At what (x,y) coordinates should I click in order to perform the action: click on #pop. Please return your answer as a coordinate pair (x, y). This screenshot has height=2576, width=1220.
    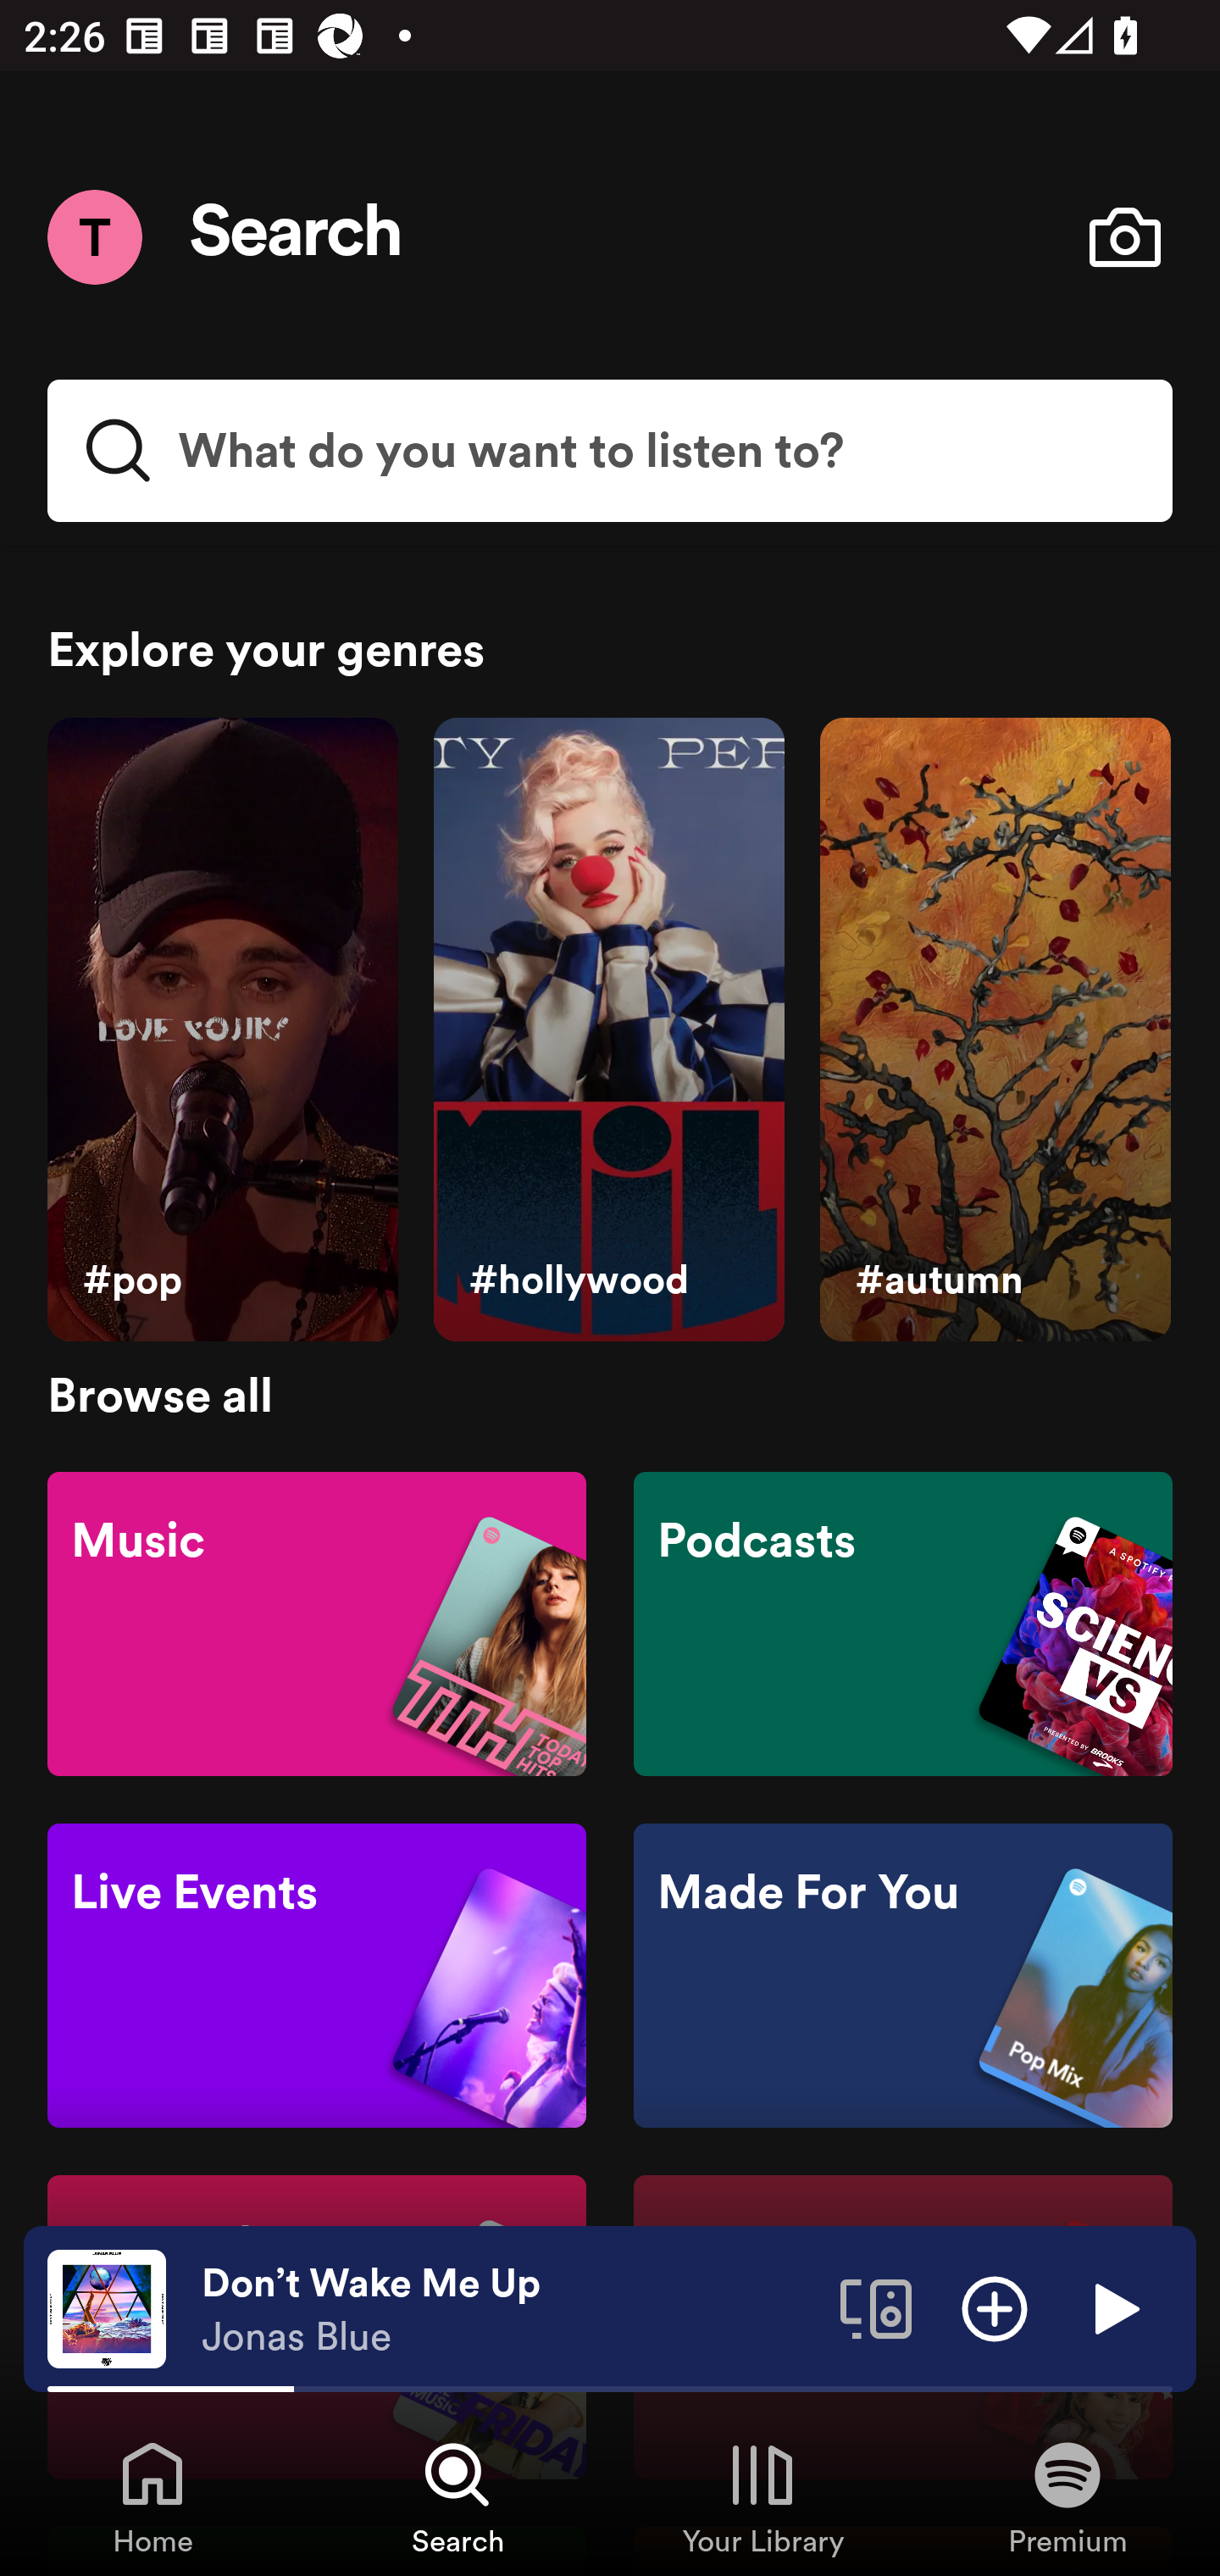
    Looking at the image, I should click on (222, 1030).